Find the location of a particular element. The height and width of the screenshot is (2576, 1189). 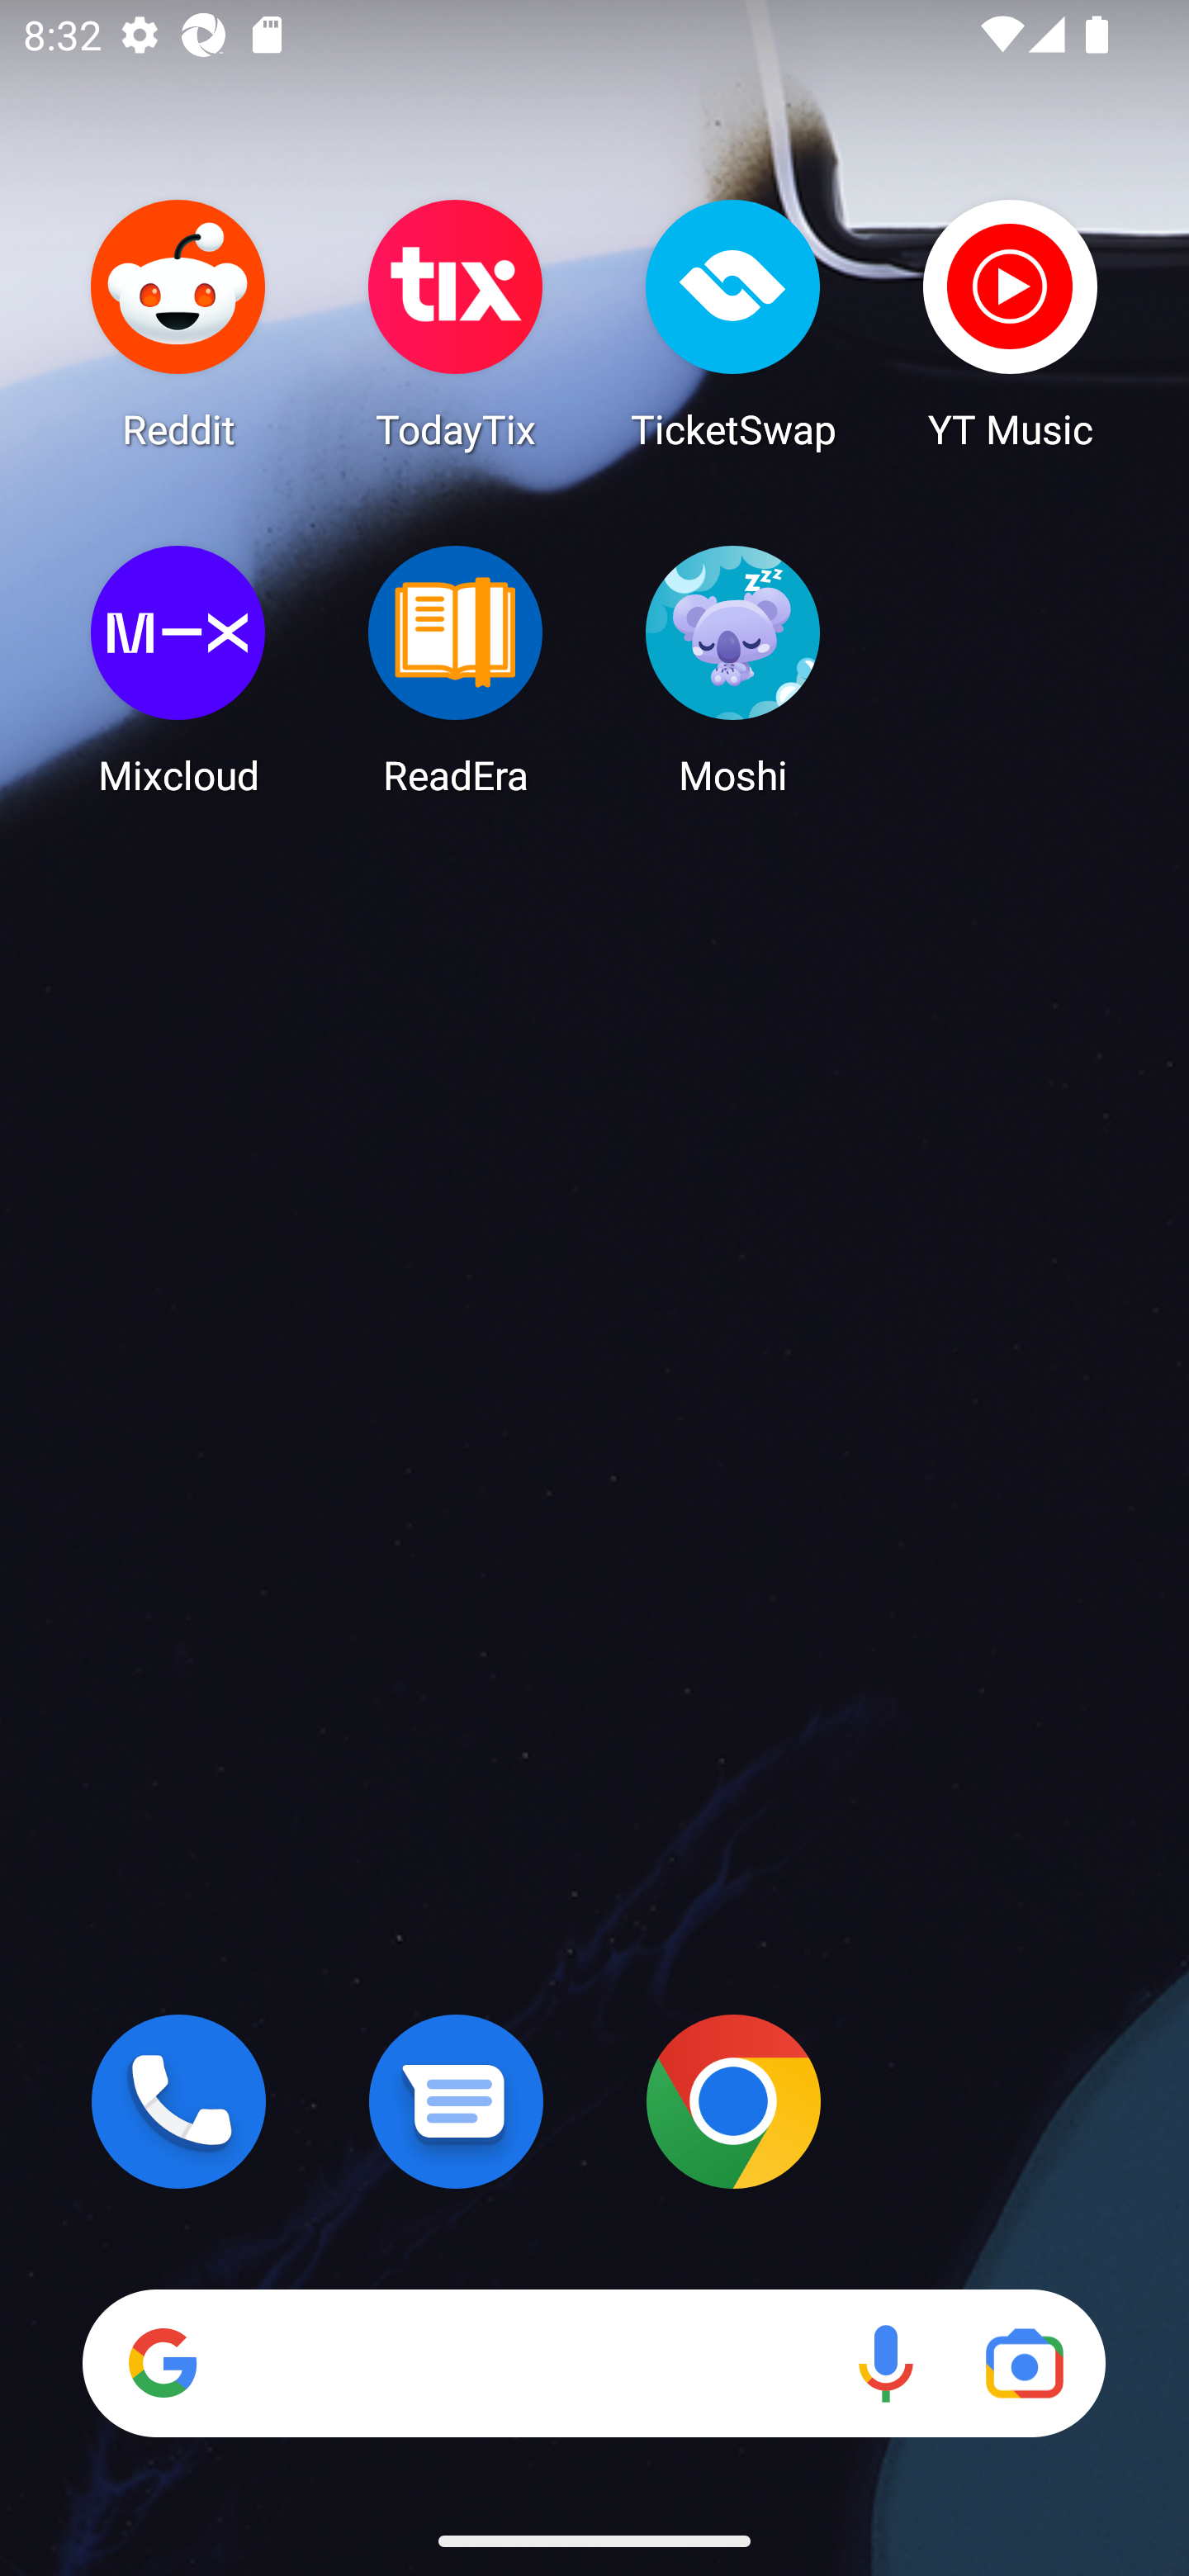

TicketSwap is located at coordinates (733, 324).